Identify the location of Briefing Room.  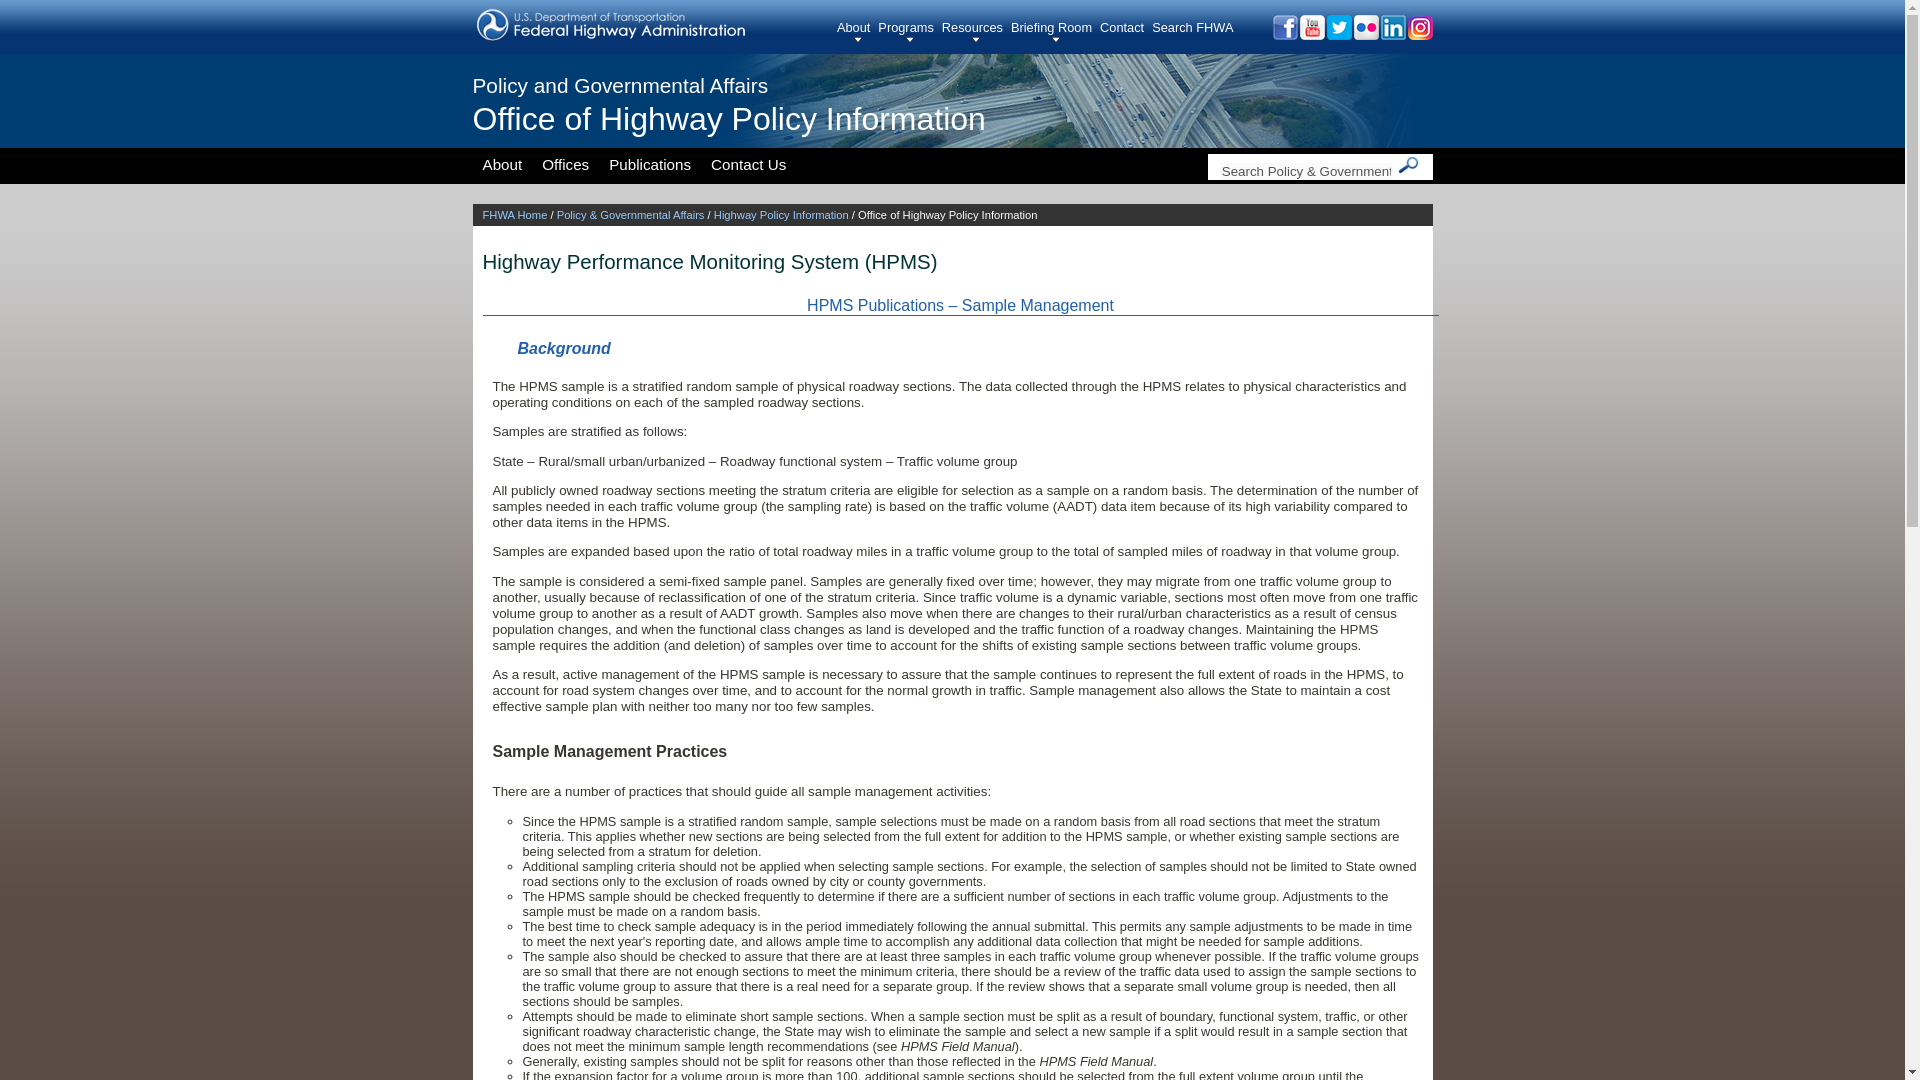
(1056, 31).